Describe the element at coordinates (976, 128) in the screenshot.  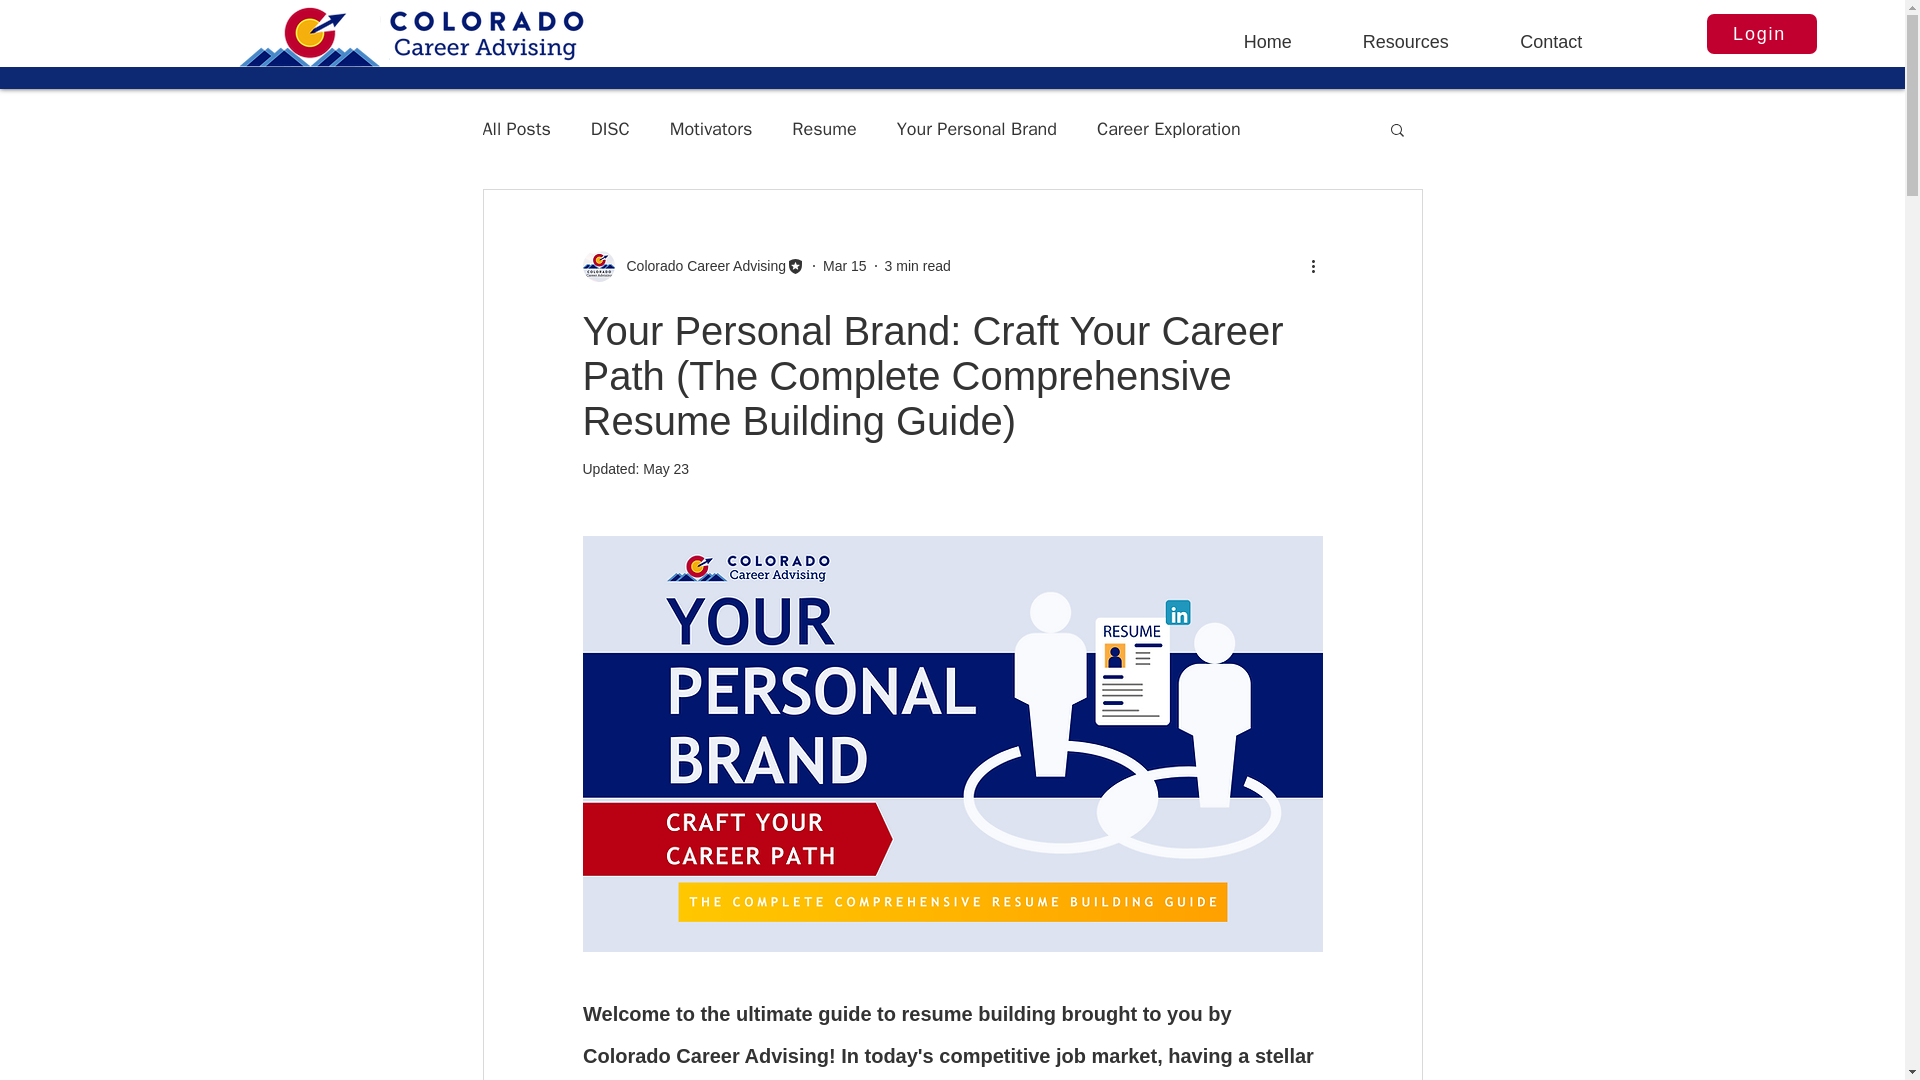
I see `Your Personal Brand` at that location.